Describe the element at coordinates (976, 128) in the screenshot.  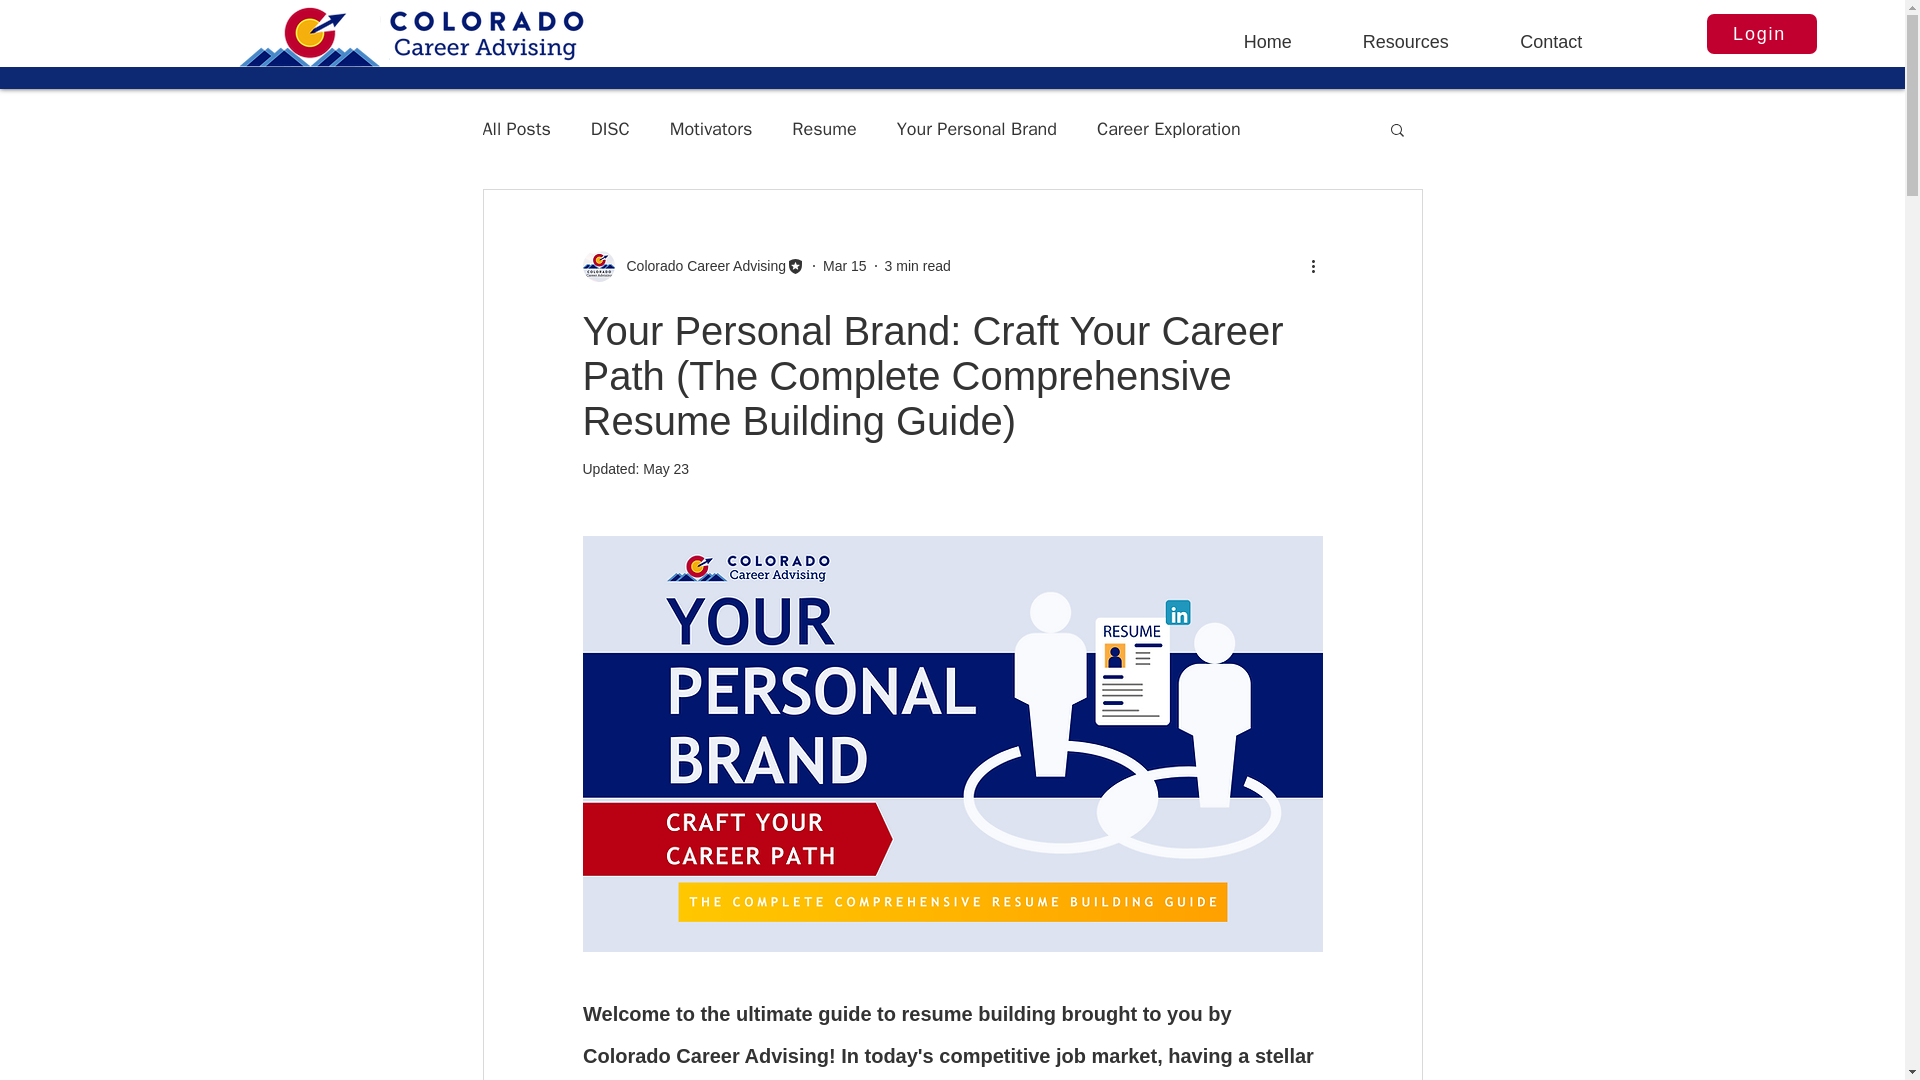
I see `Your Personal Brand` at that location.